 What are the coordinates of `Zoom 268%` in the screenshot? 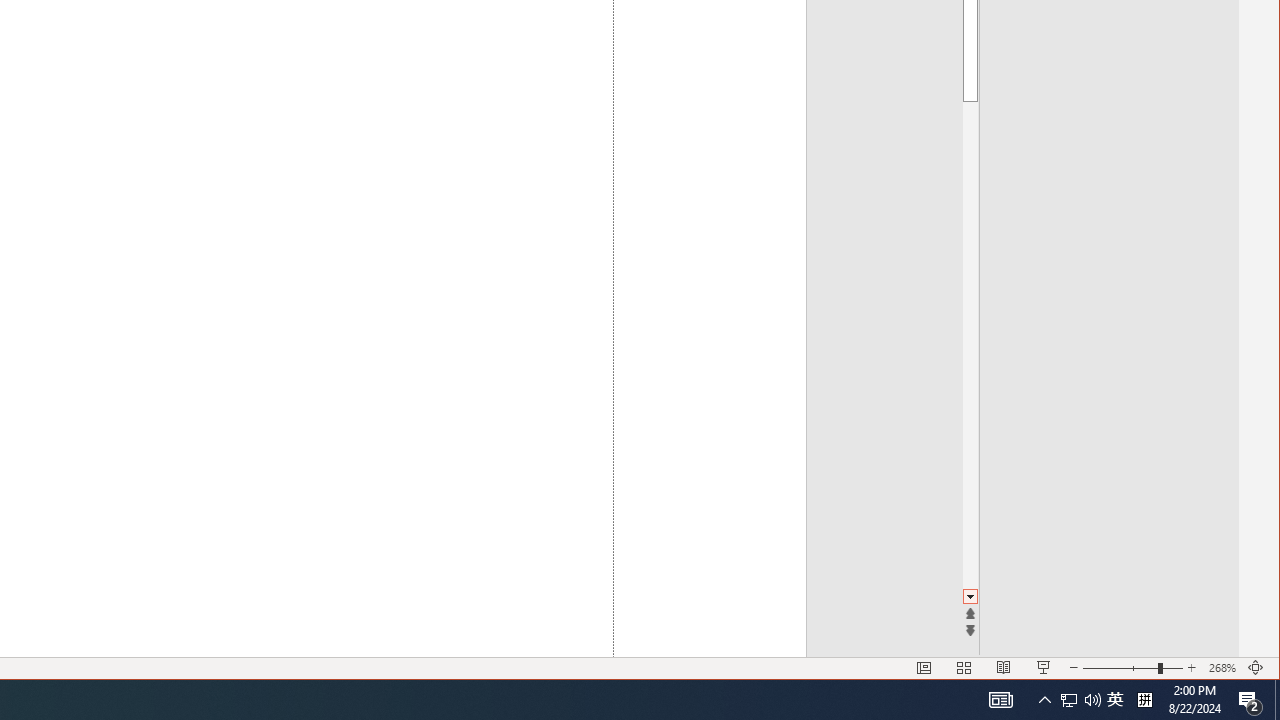 It's located at (1222, 668).